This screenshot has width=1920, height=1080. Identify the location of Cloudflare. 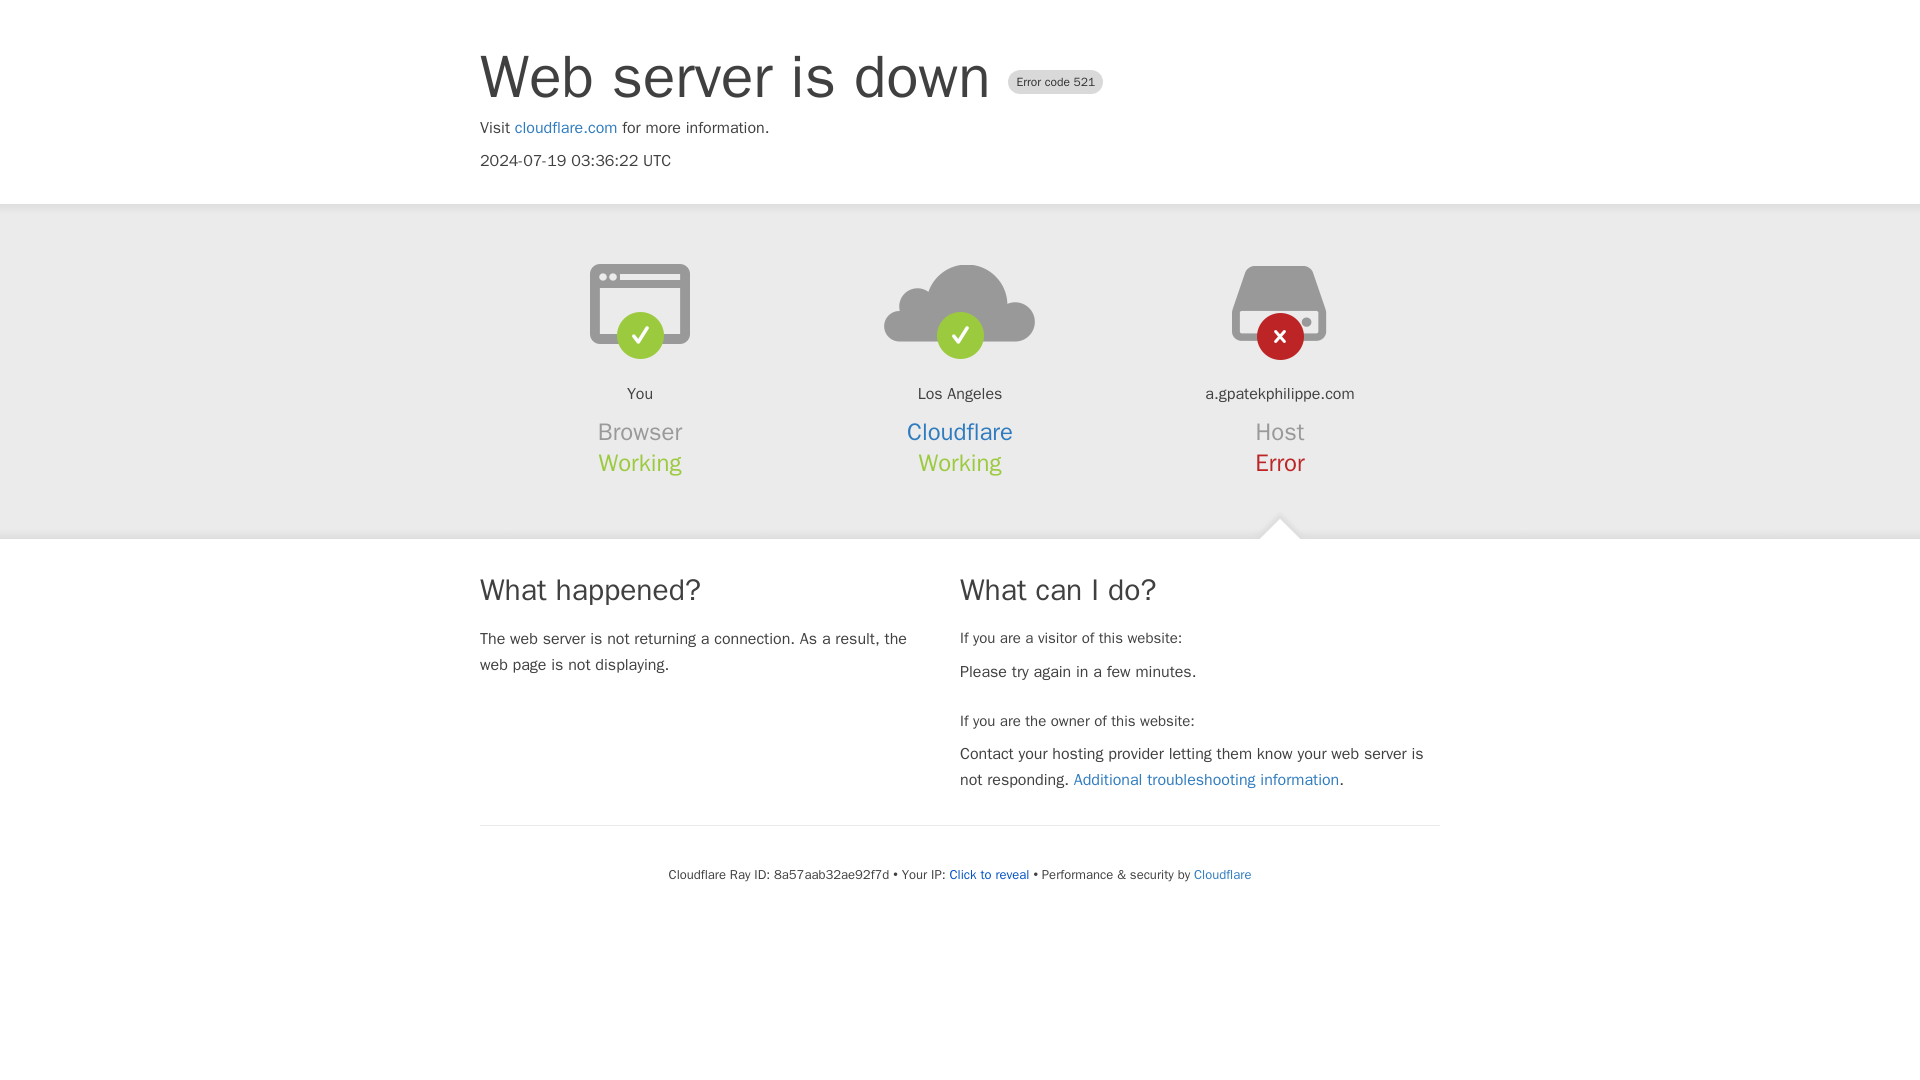
(1222, 874).